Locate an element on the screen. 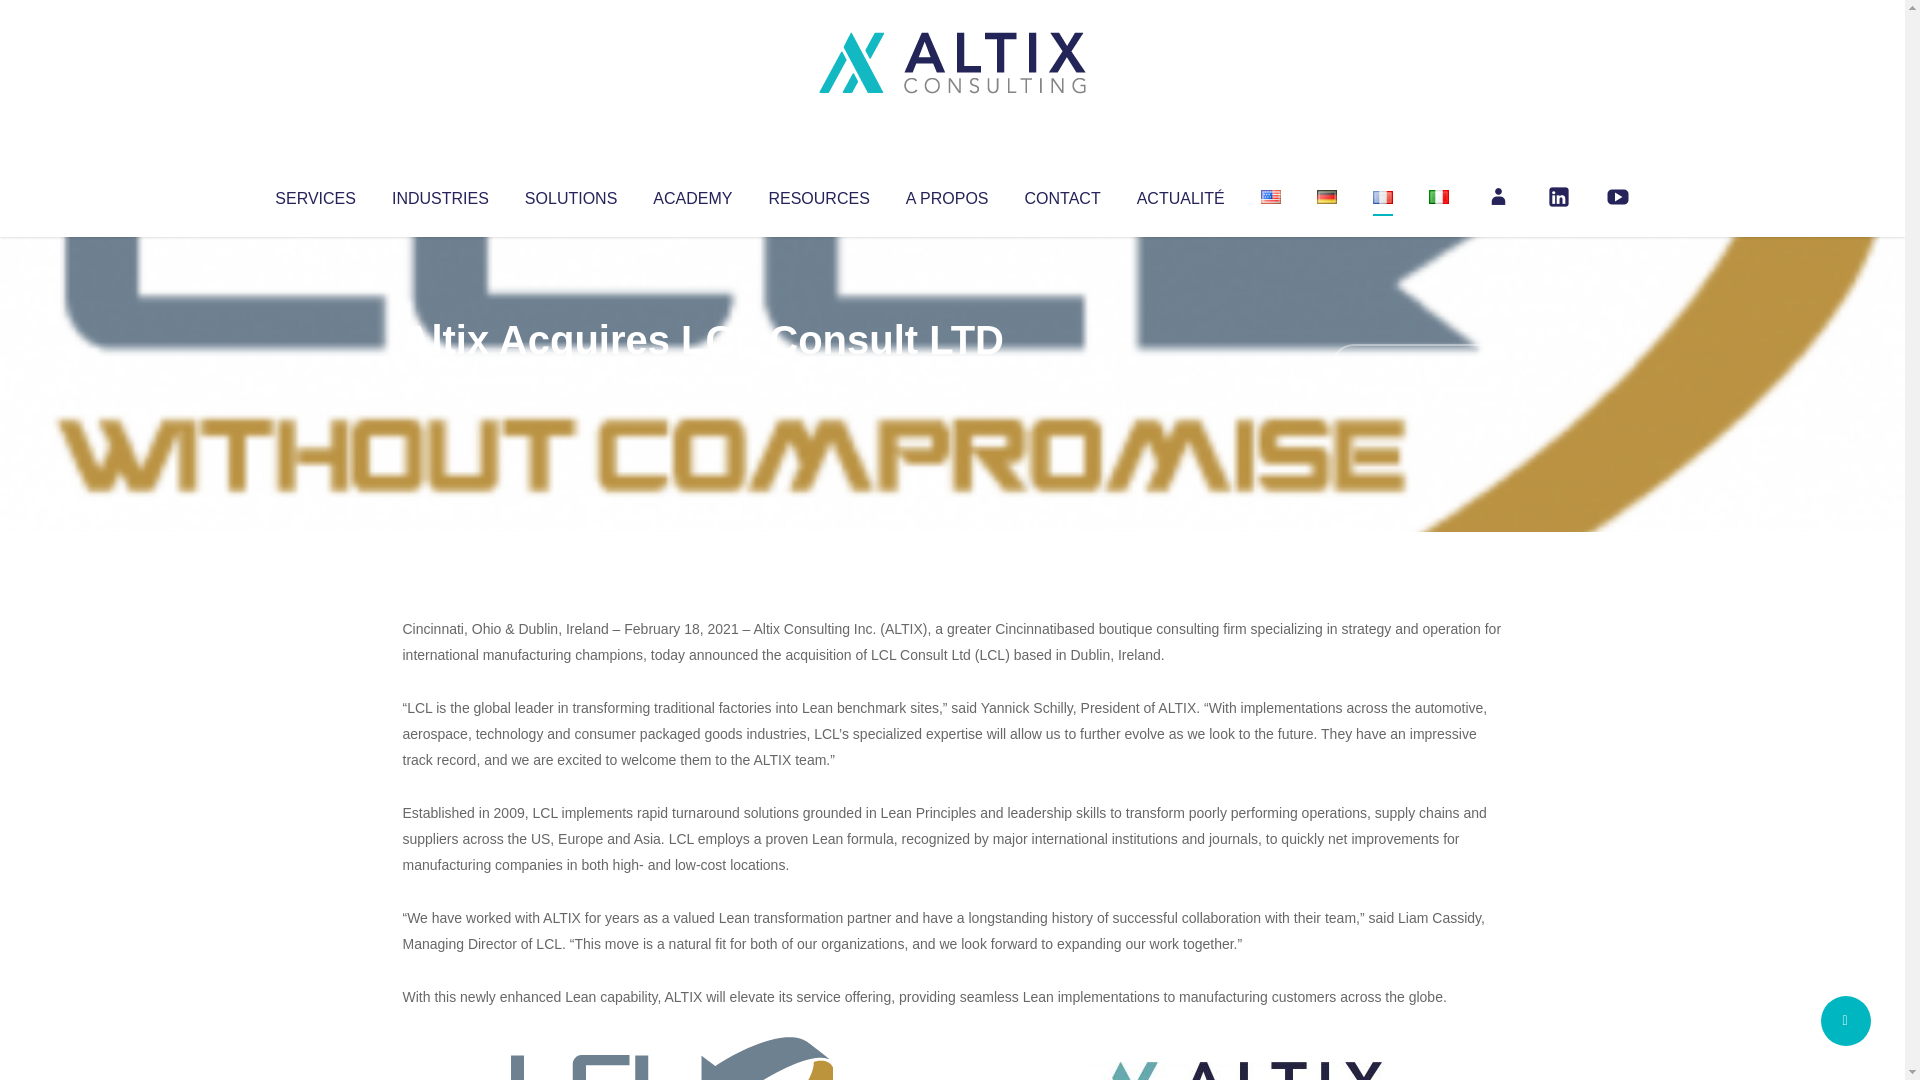  No Comments is located at coordinates (1416, 366).